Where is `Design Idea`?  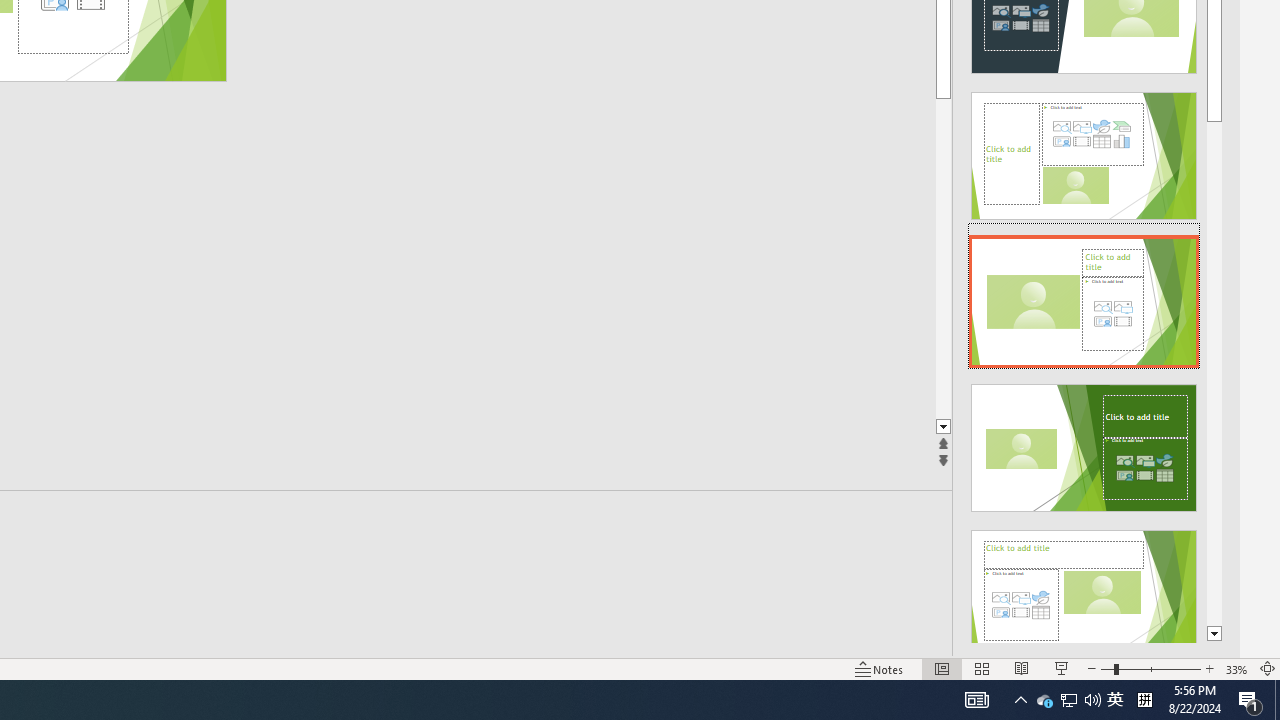 Design Idea is located at coordinates (1084, 587).